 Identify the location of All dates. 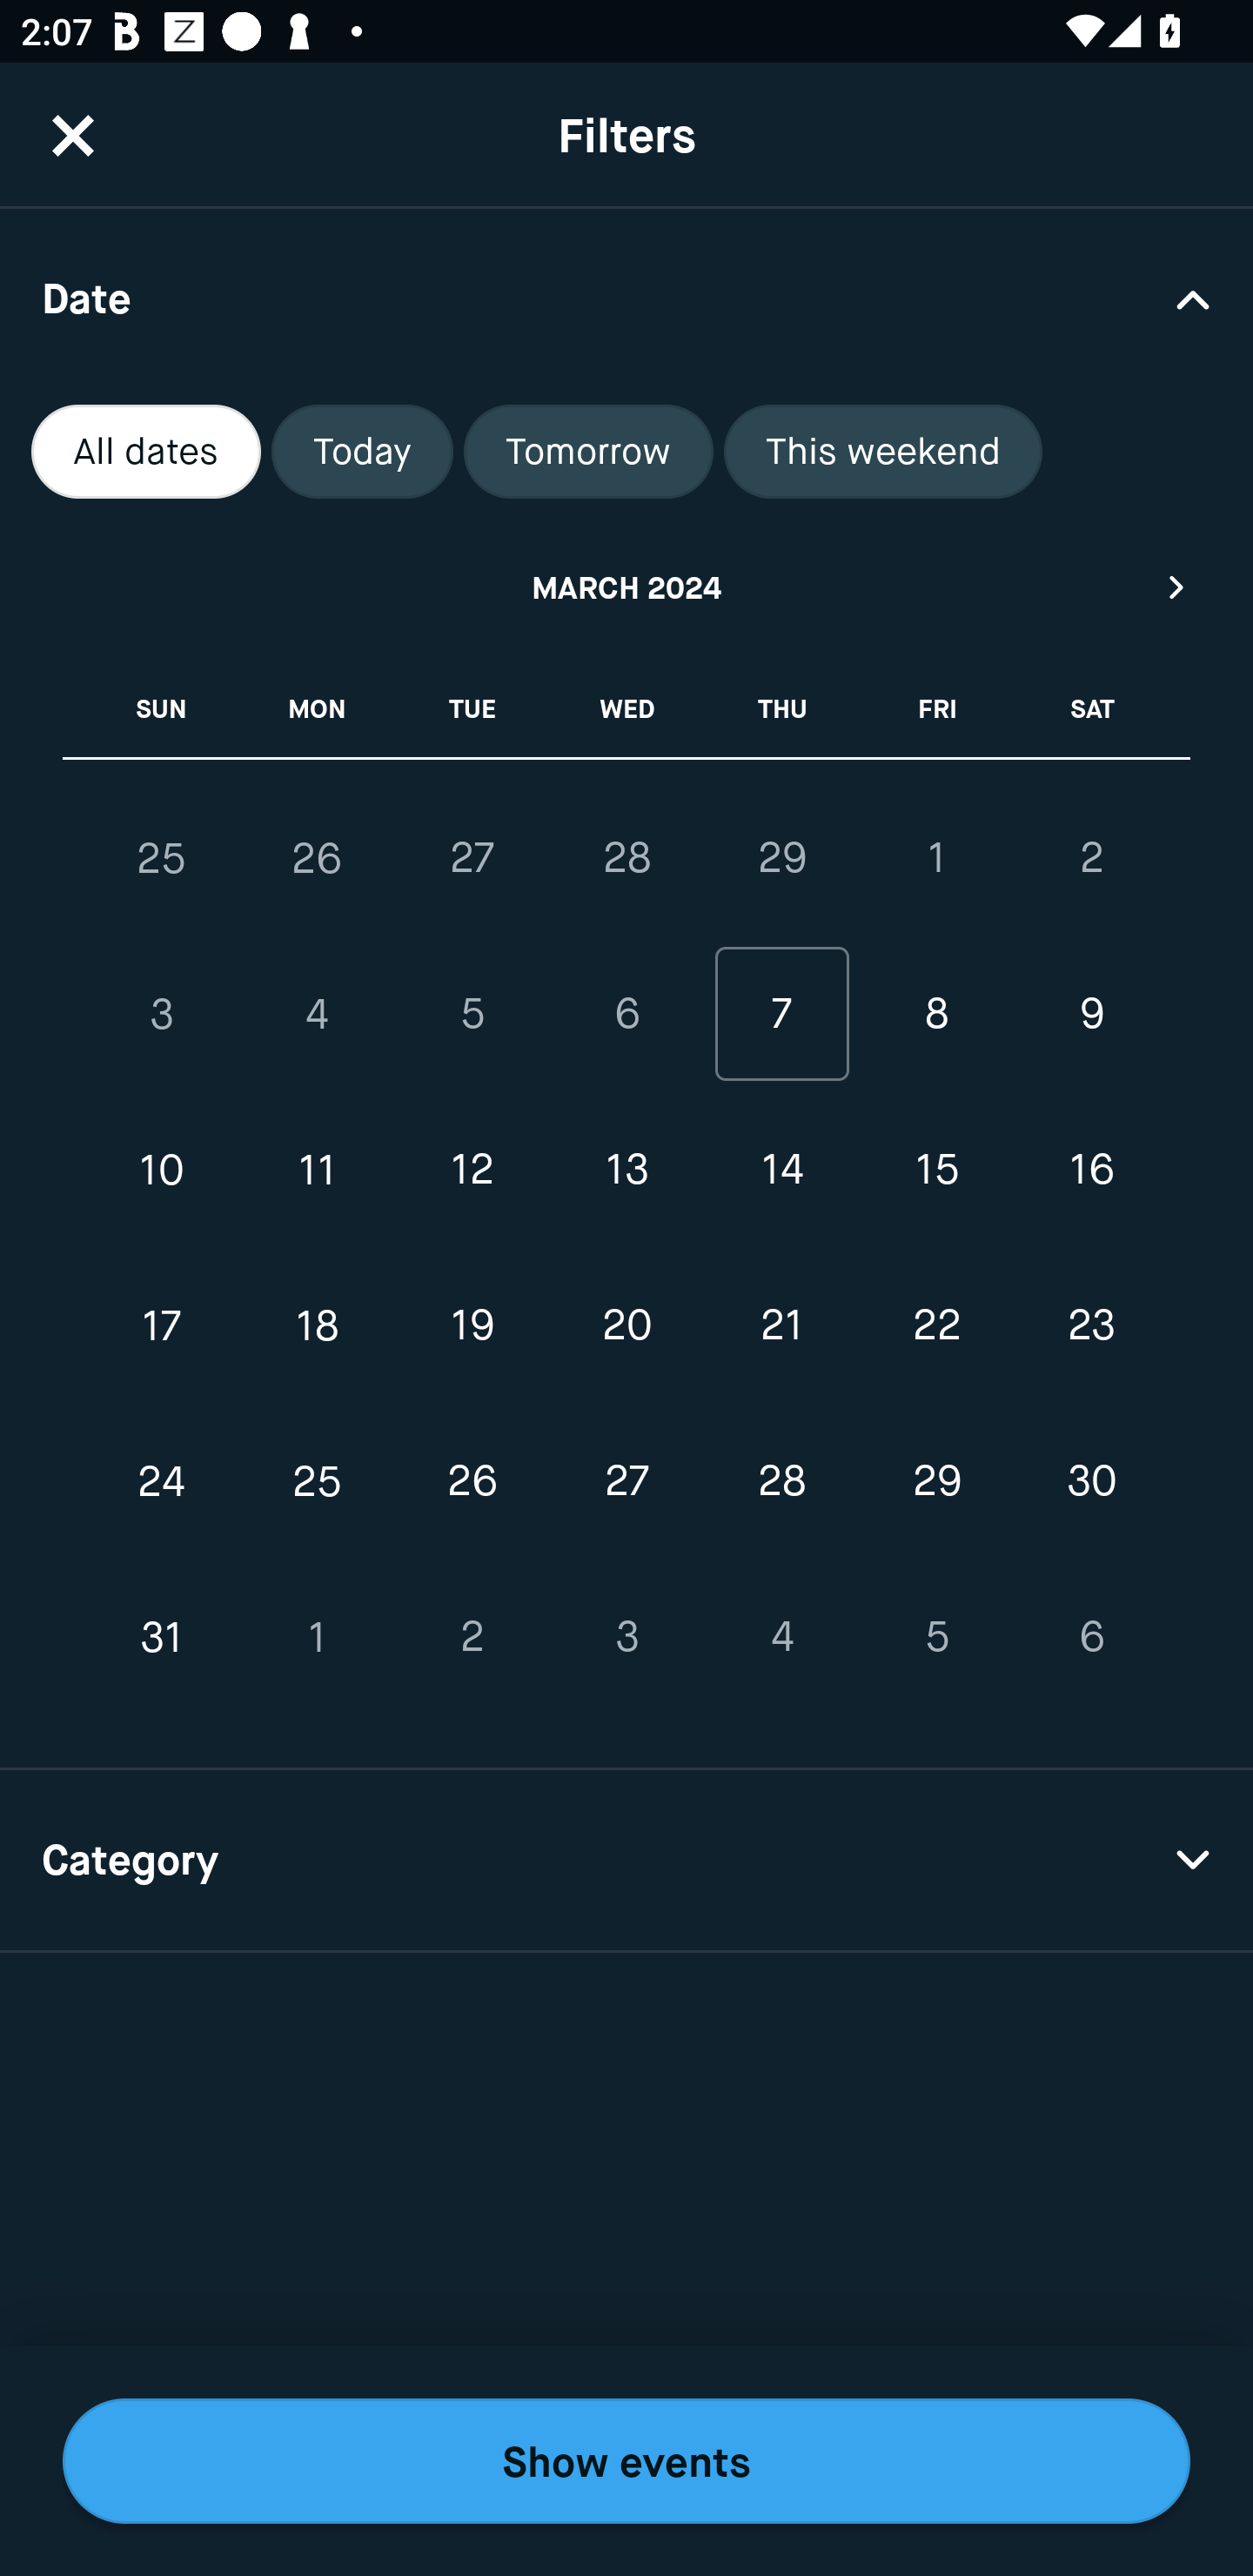
(146, 452).